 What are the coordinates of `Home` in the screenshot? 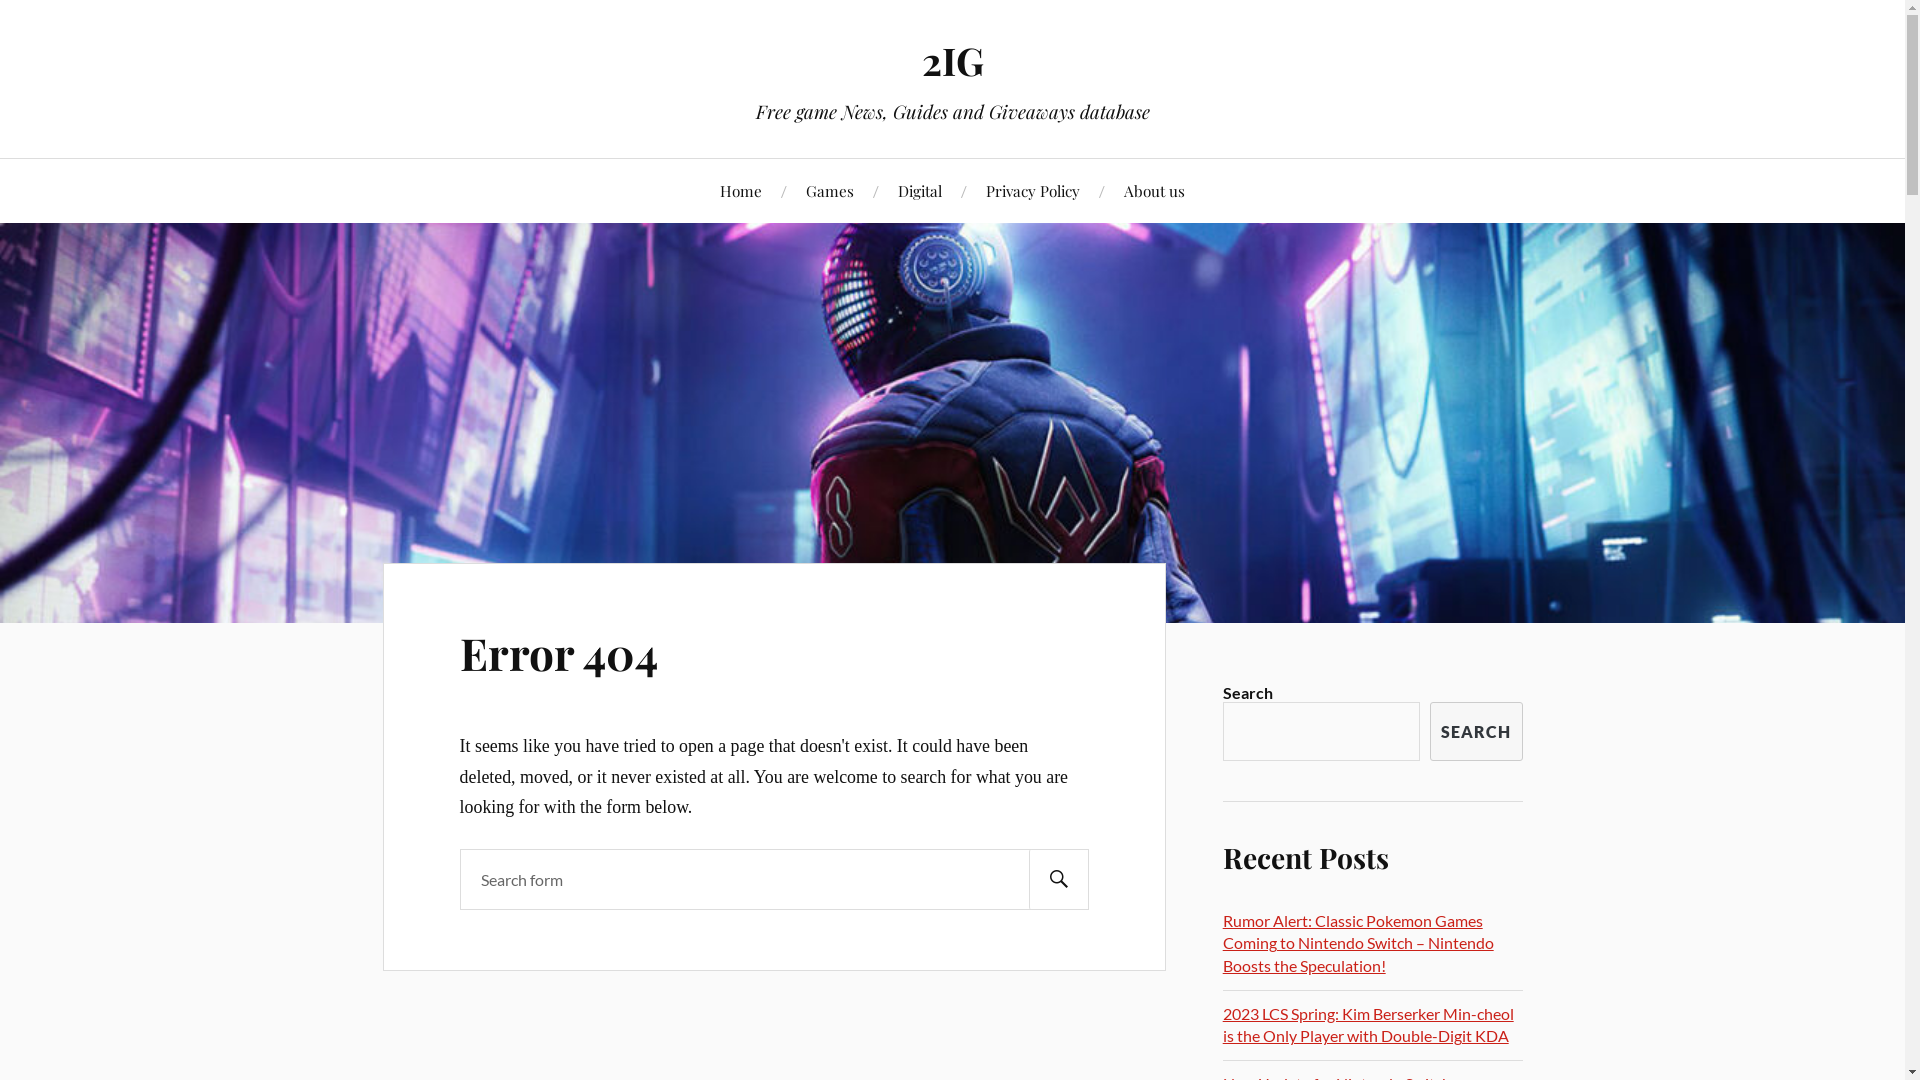 It's located at (741, 190).